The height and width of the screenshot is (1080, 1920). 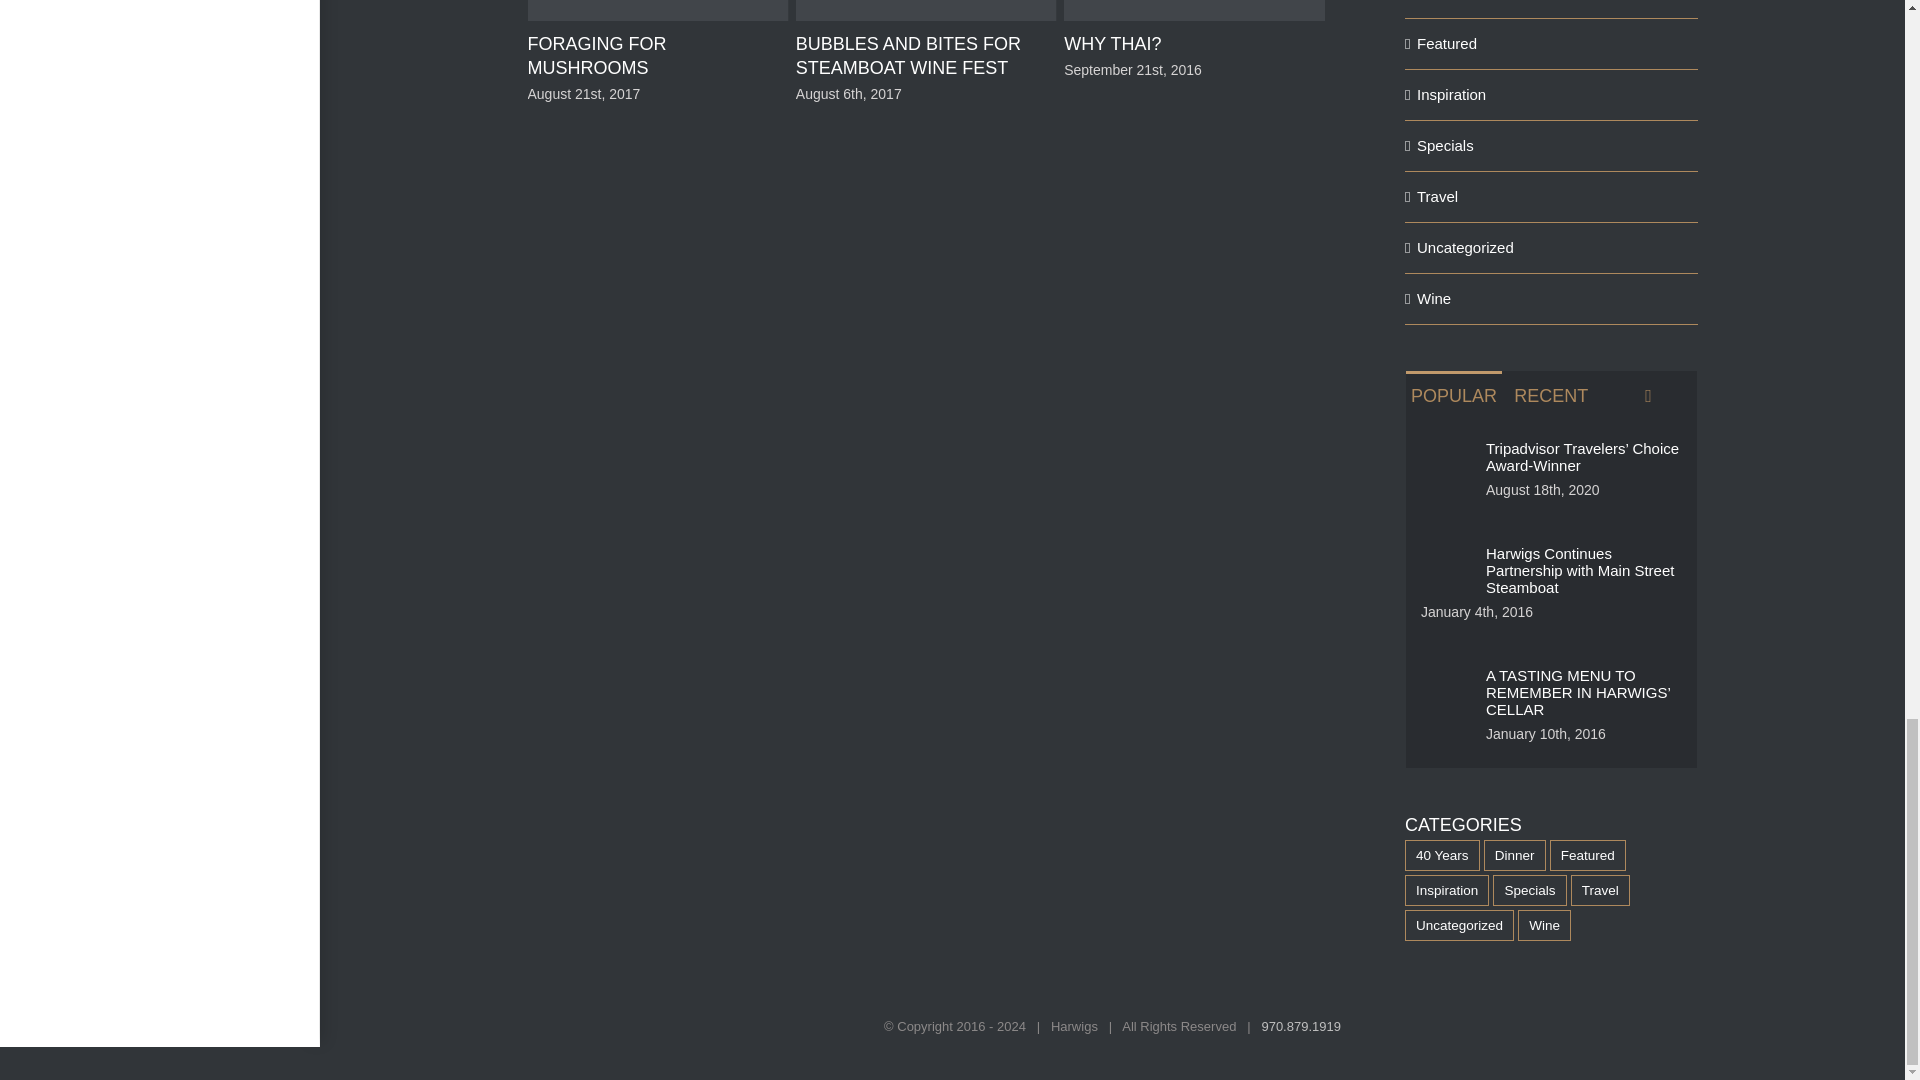 What do you see at coordinates (596, 55) in the screenshot?
I see `FORAGING FOR MUSHROOMS` at bounding box center [596, 55].